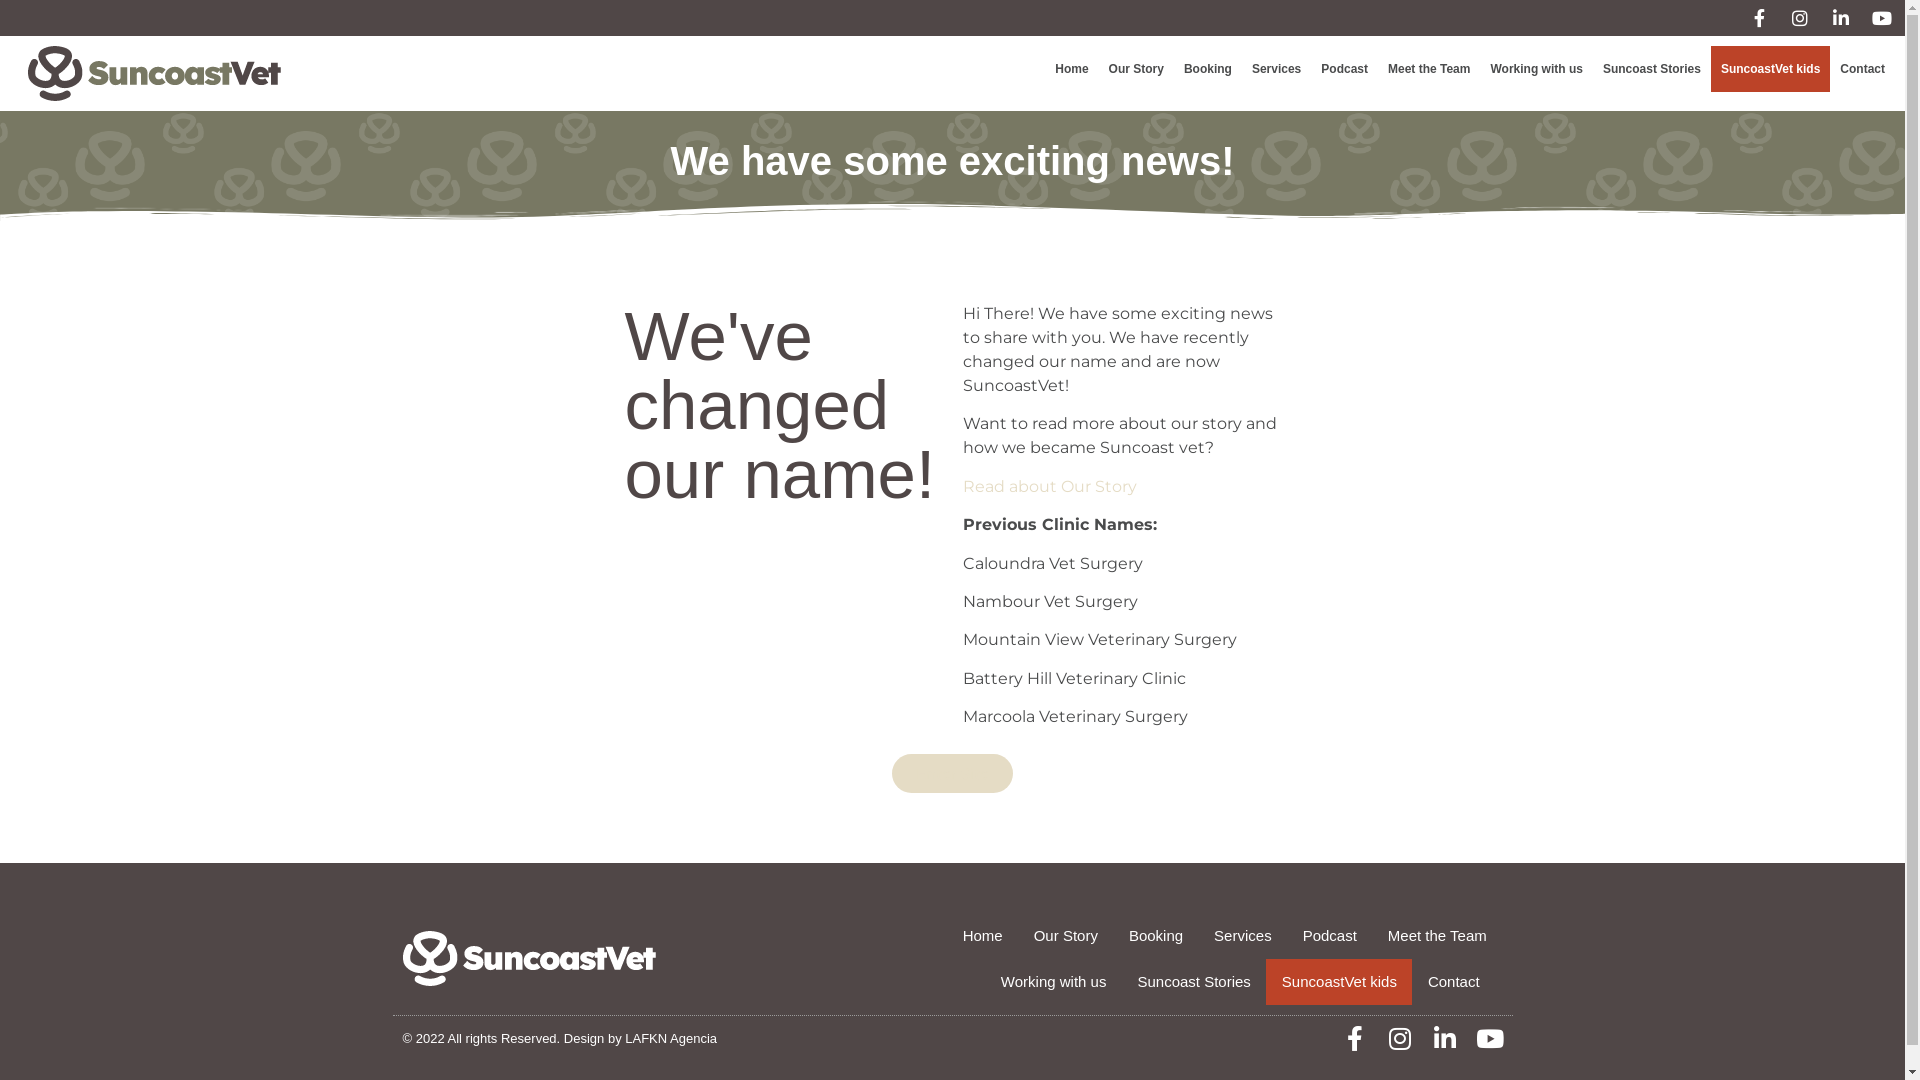 Image resolution: width=1920 pixels, height=1080 pixels. Describe the element at coordinates (1066, 936) in the screenshot. I see `Our Story` at that location.